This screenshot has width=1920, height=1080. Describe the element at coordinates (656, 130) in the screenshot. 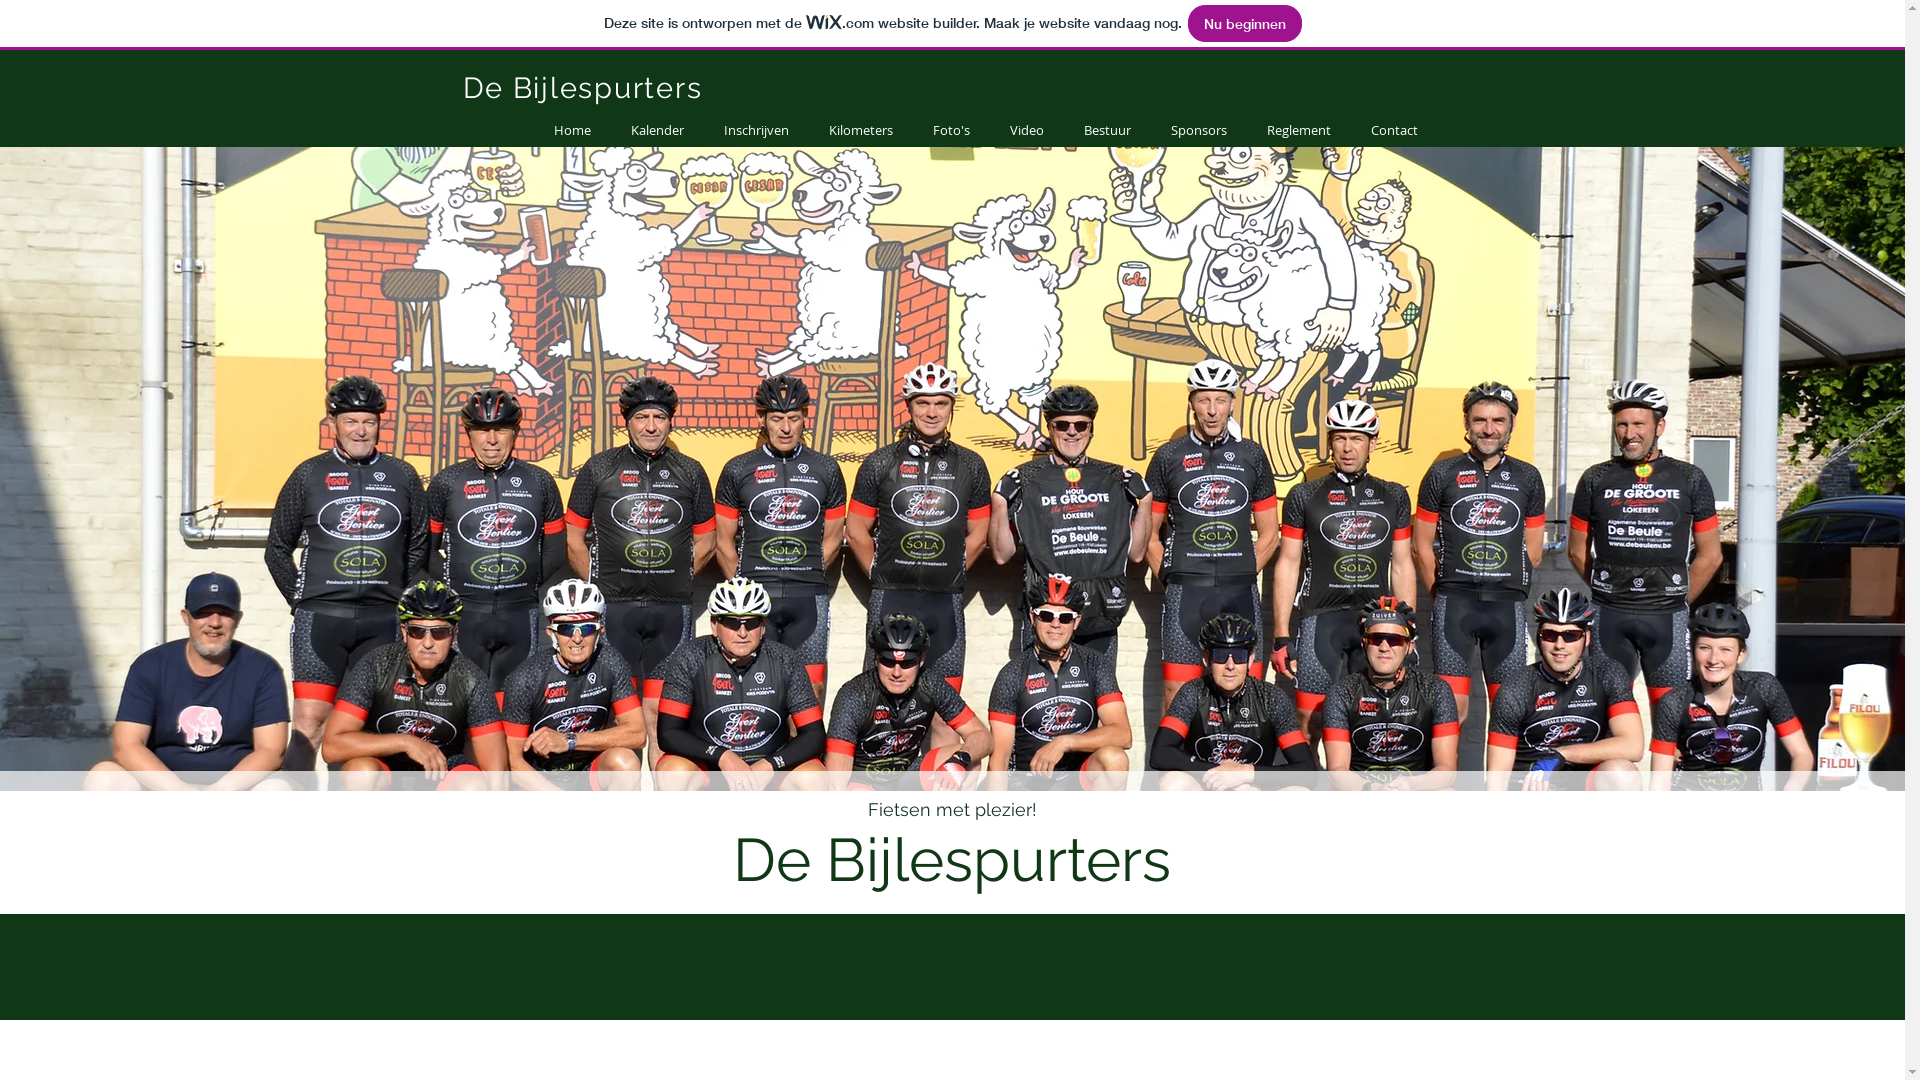

I see `Kalender` at that location.